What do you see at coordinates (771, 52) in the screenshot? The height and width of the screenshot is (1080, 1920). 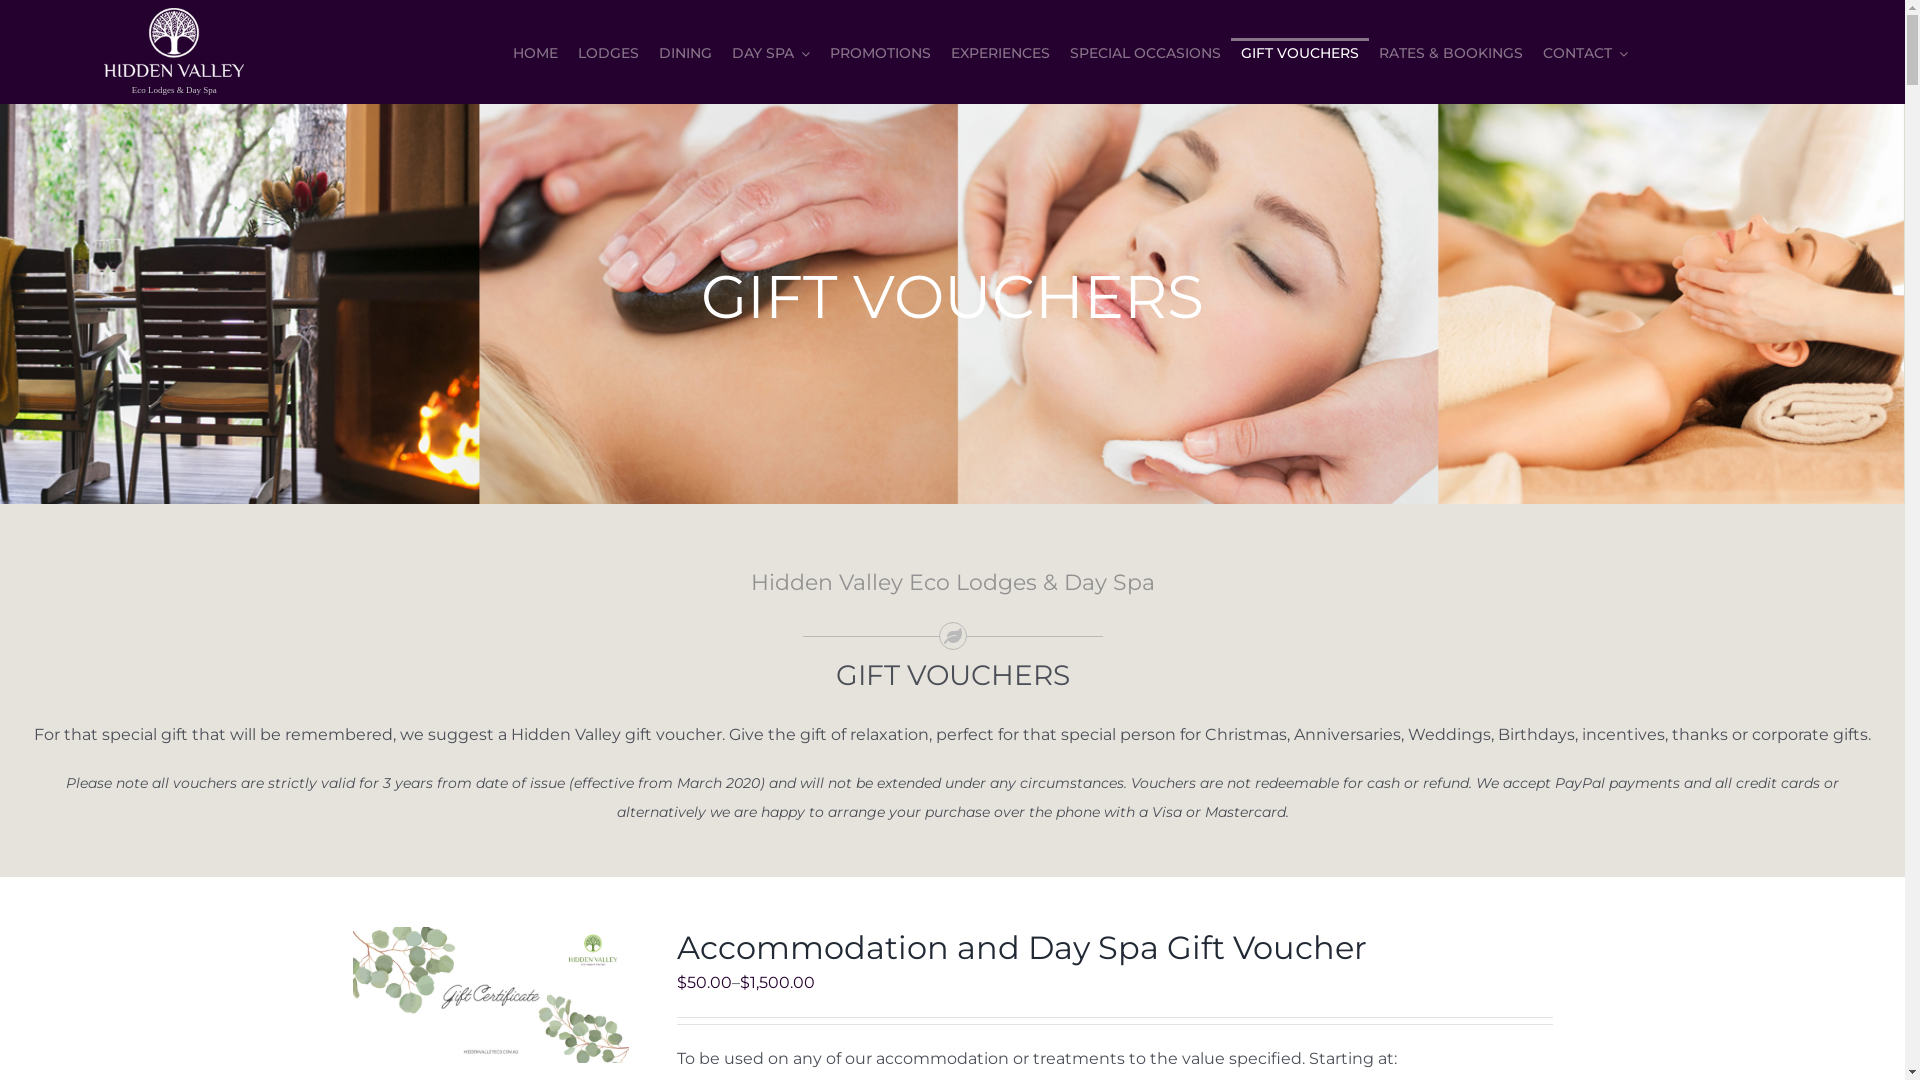 I see `DAY SPA` at bounding box center [771, 52].